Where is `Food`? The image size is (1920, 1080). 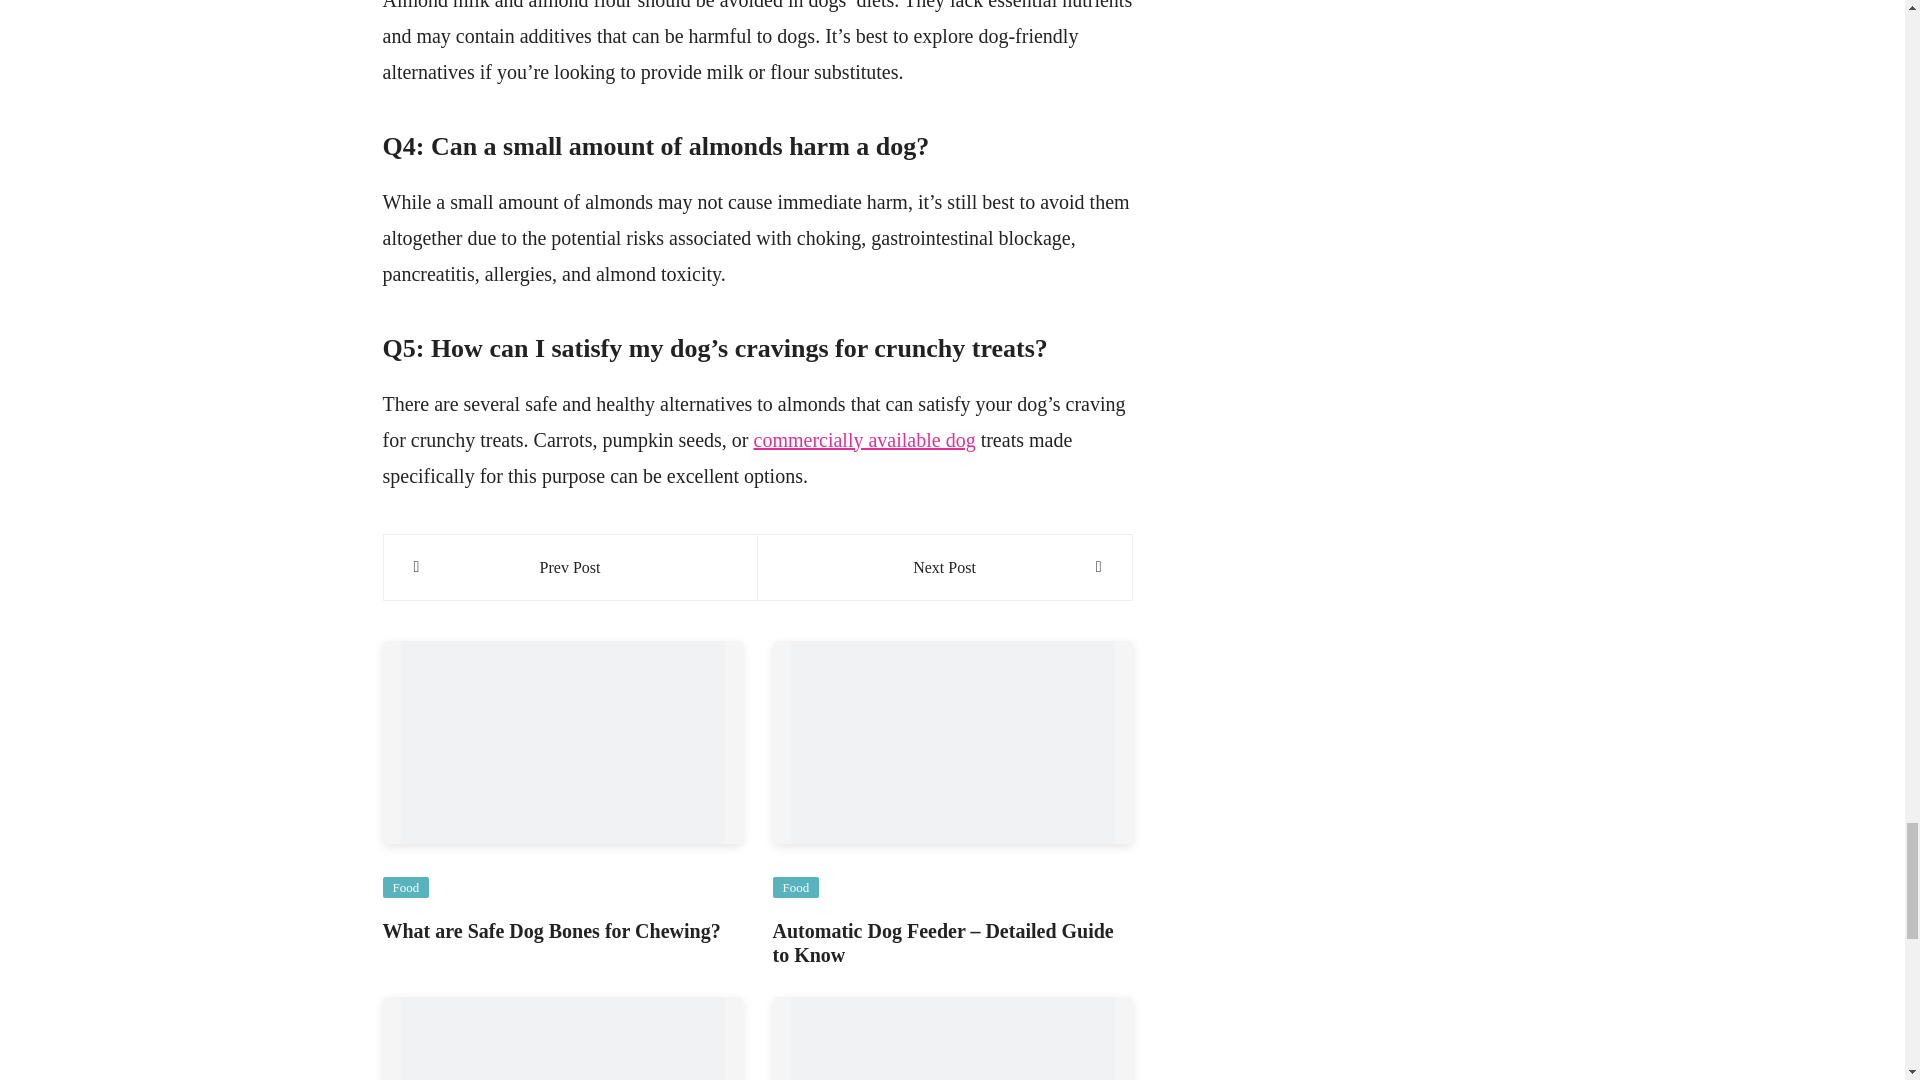
Food is located at coordinates (405, 886).